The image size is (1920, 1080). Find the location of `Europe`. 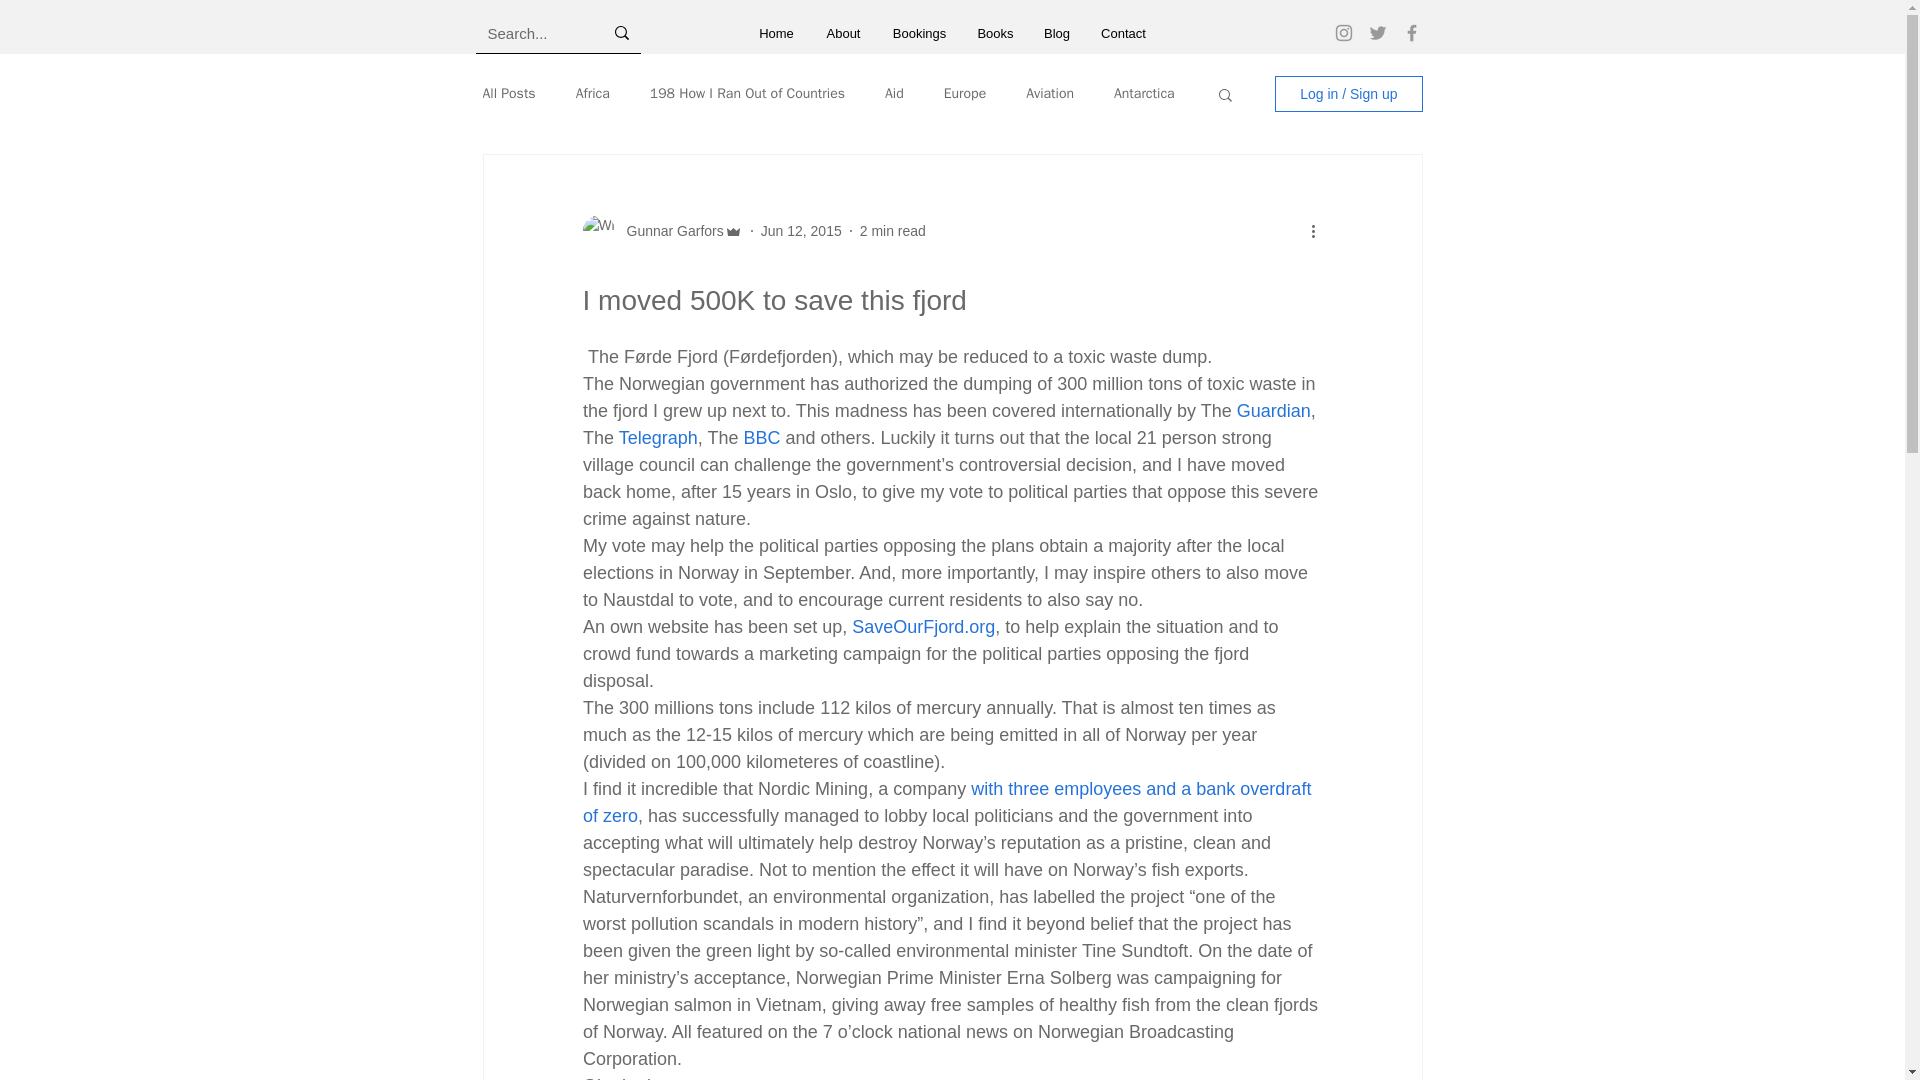

Europe is located at coordinates (965, 94).